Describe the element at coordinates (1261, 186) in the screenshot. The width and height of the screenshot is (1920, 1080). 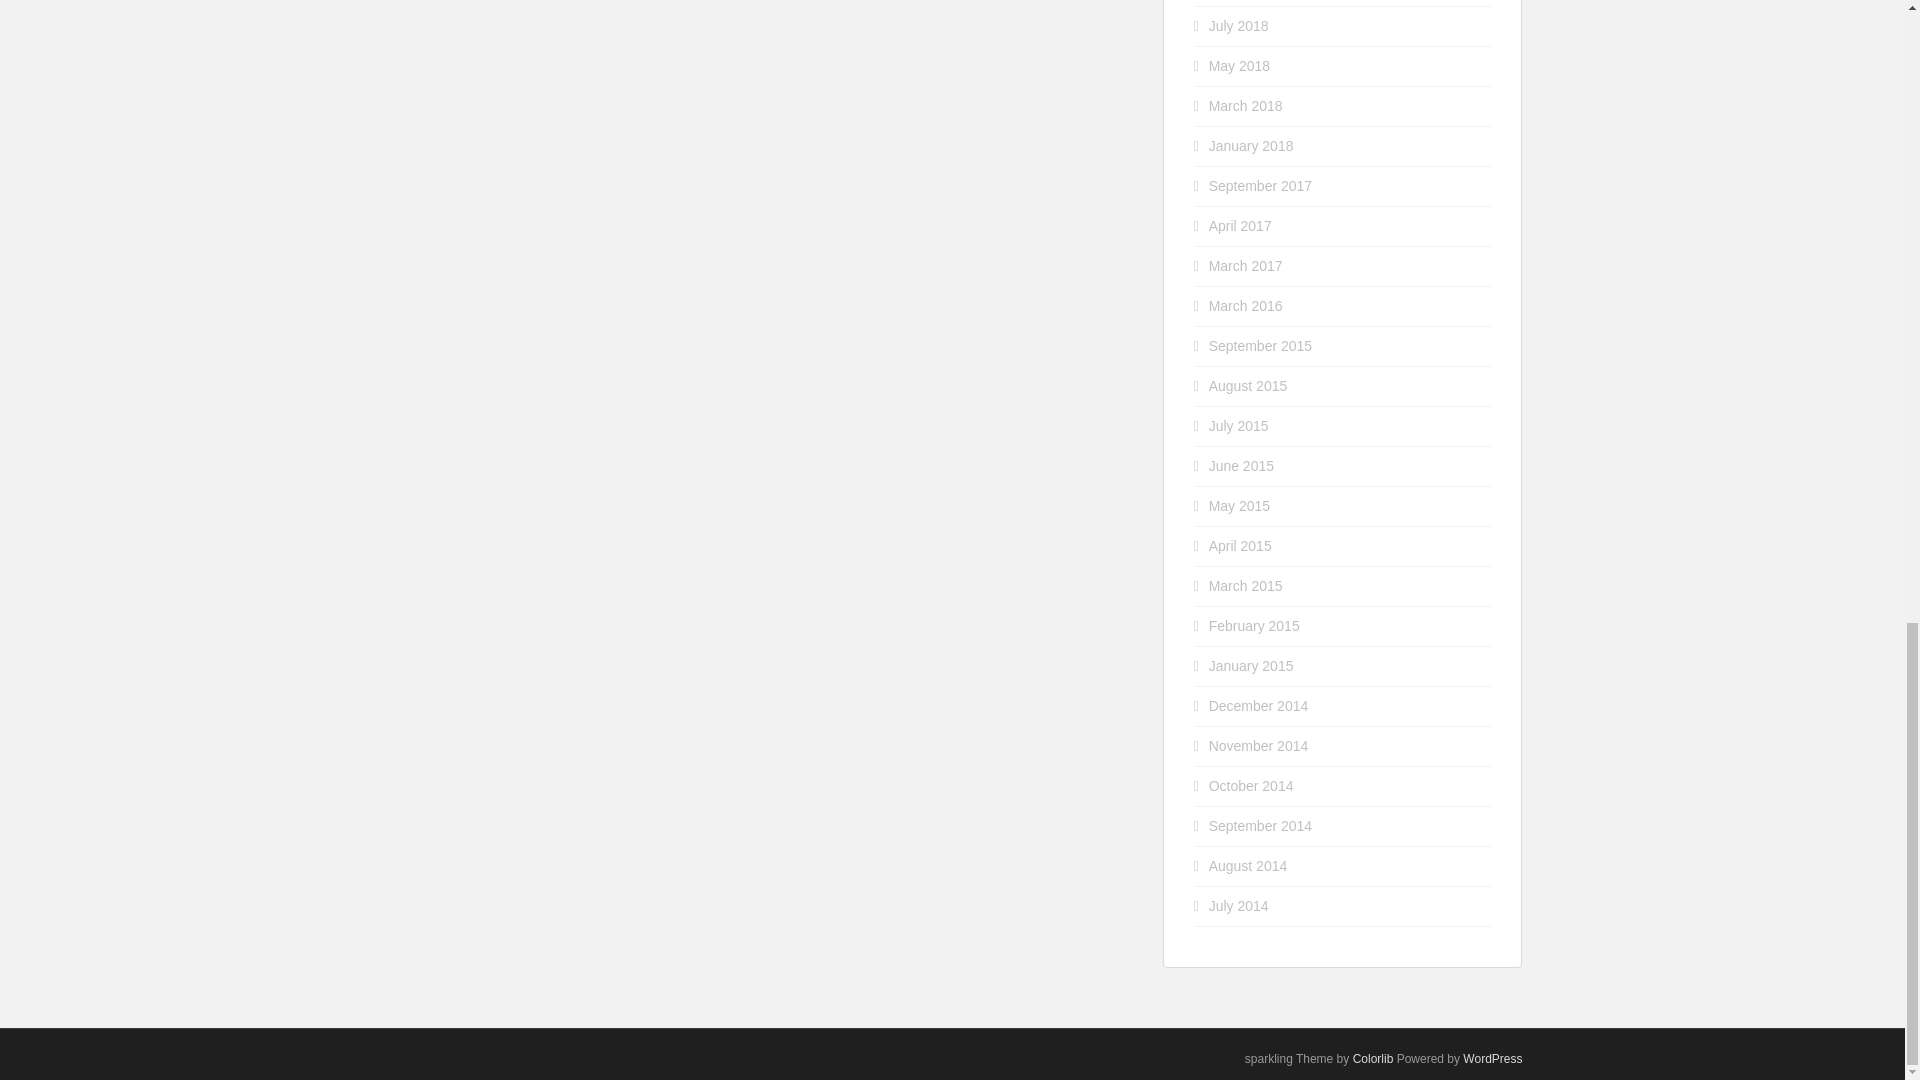
I see `September 2017` at that location.